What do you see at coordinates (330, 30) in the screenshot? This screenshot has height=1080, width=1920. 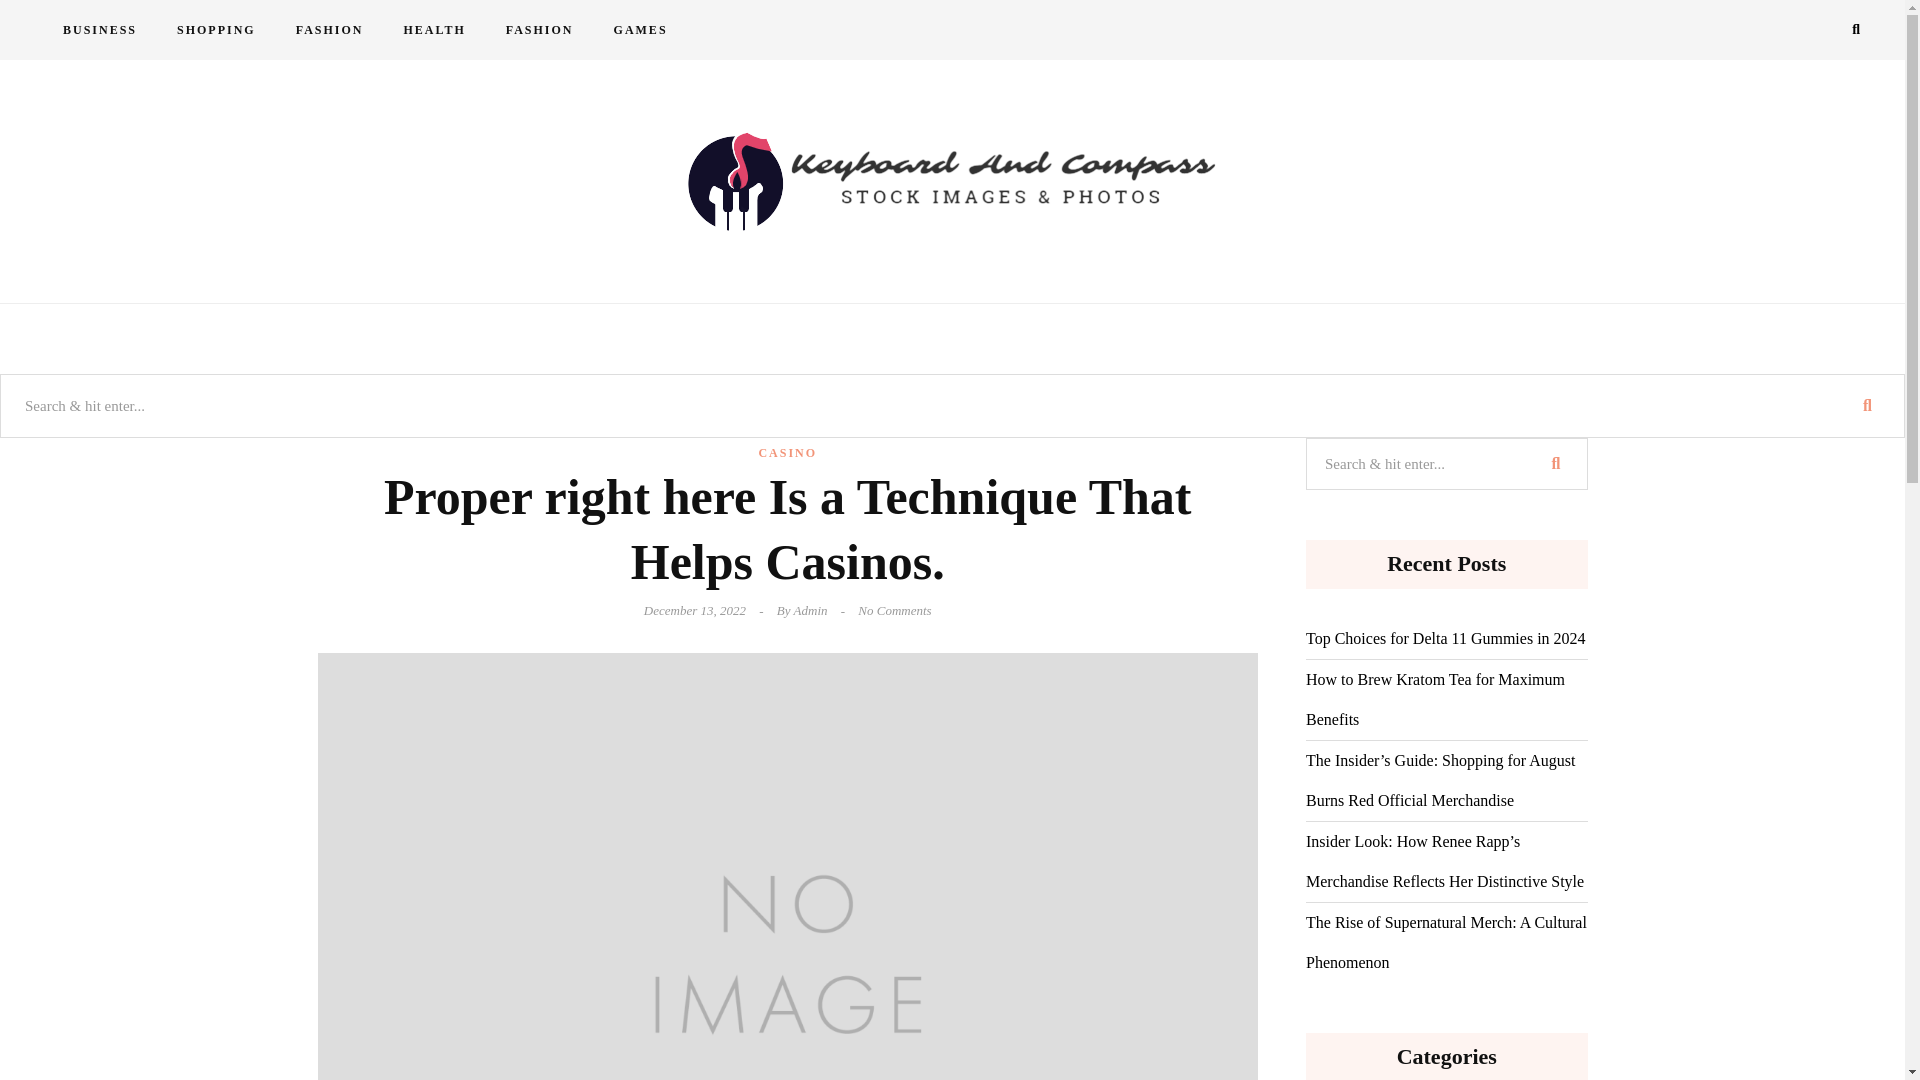 I see `FASHION` at bounding box center [330, 30].